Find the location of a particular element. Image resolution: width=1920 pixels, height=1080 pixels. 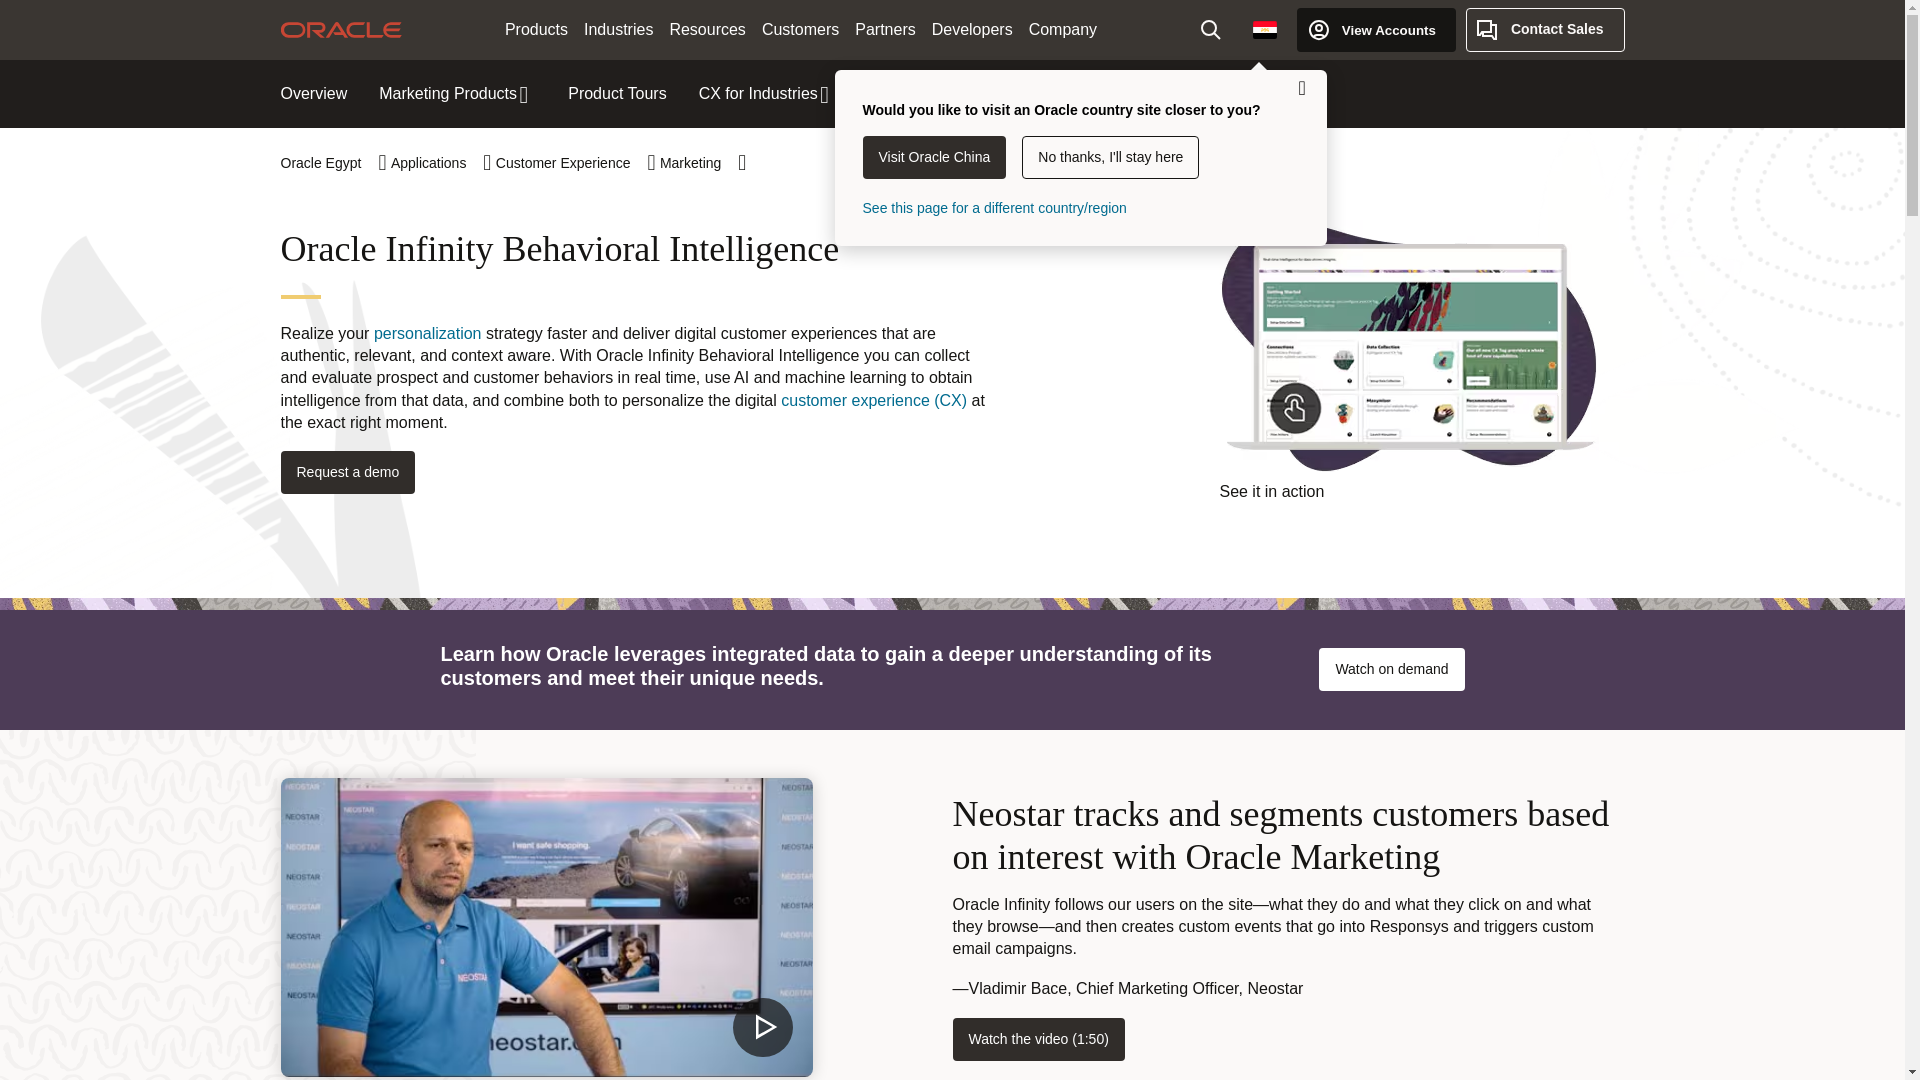

Customers is located at coordinates (800, 30).